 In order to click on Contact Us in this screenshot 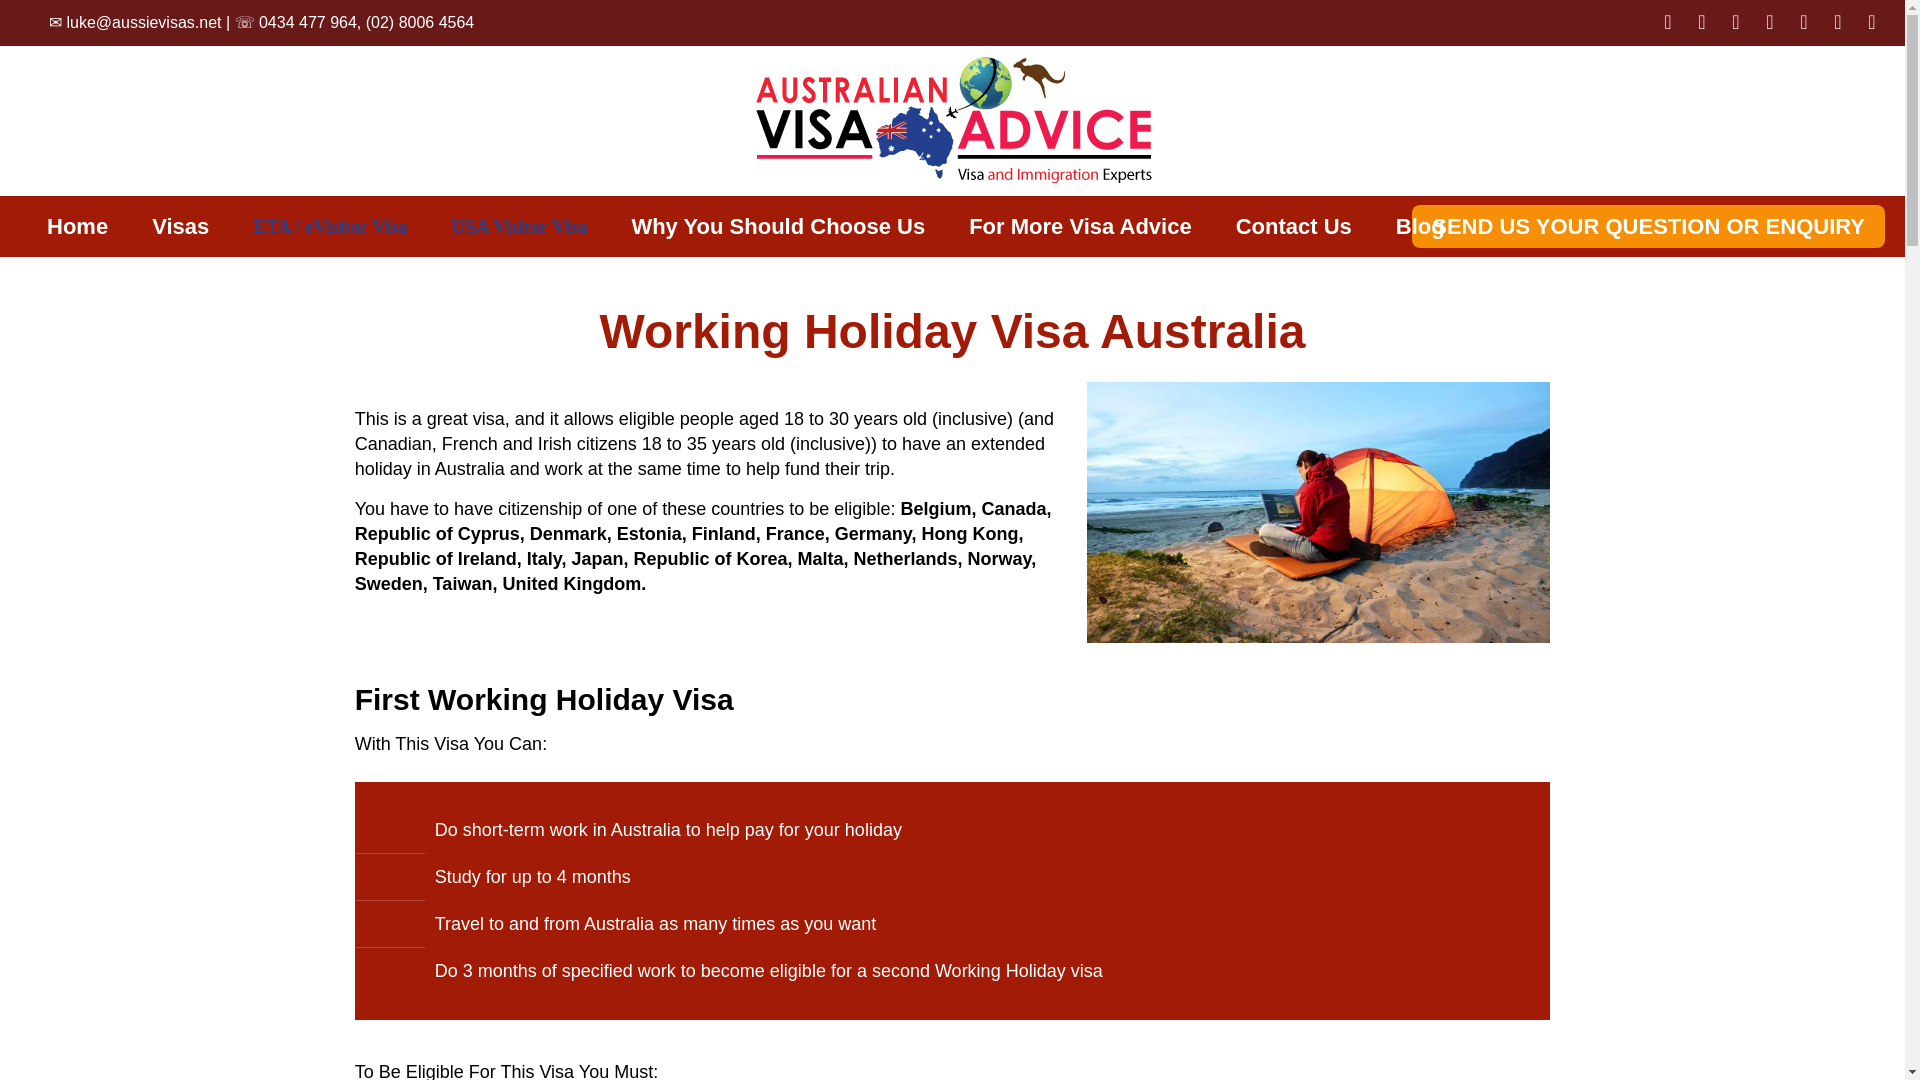, I will do `click(1294, 227)`.